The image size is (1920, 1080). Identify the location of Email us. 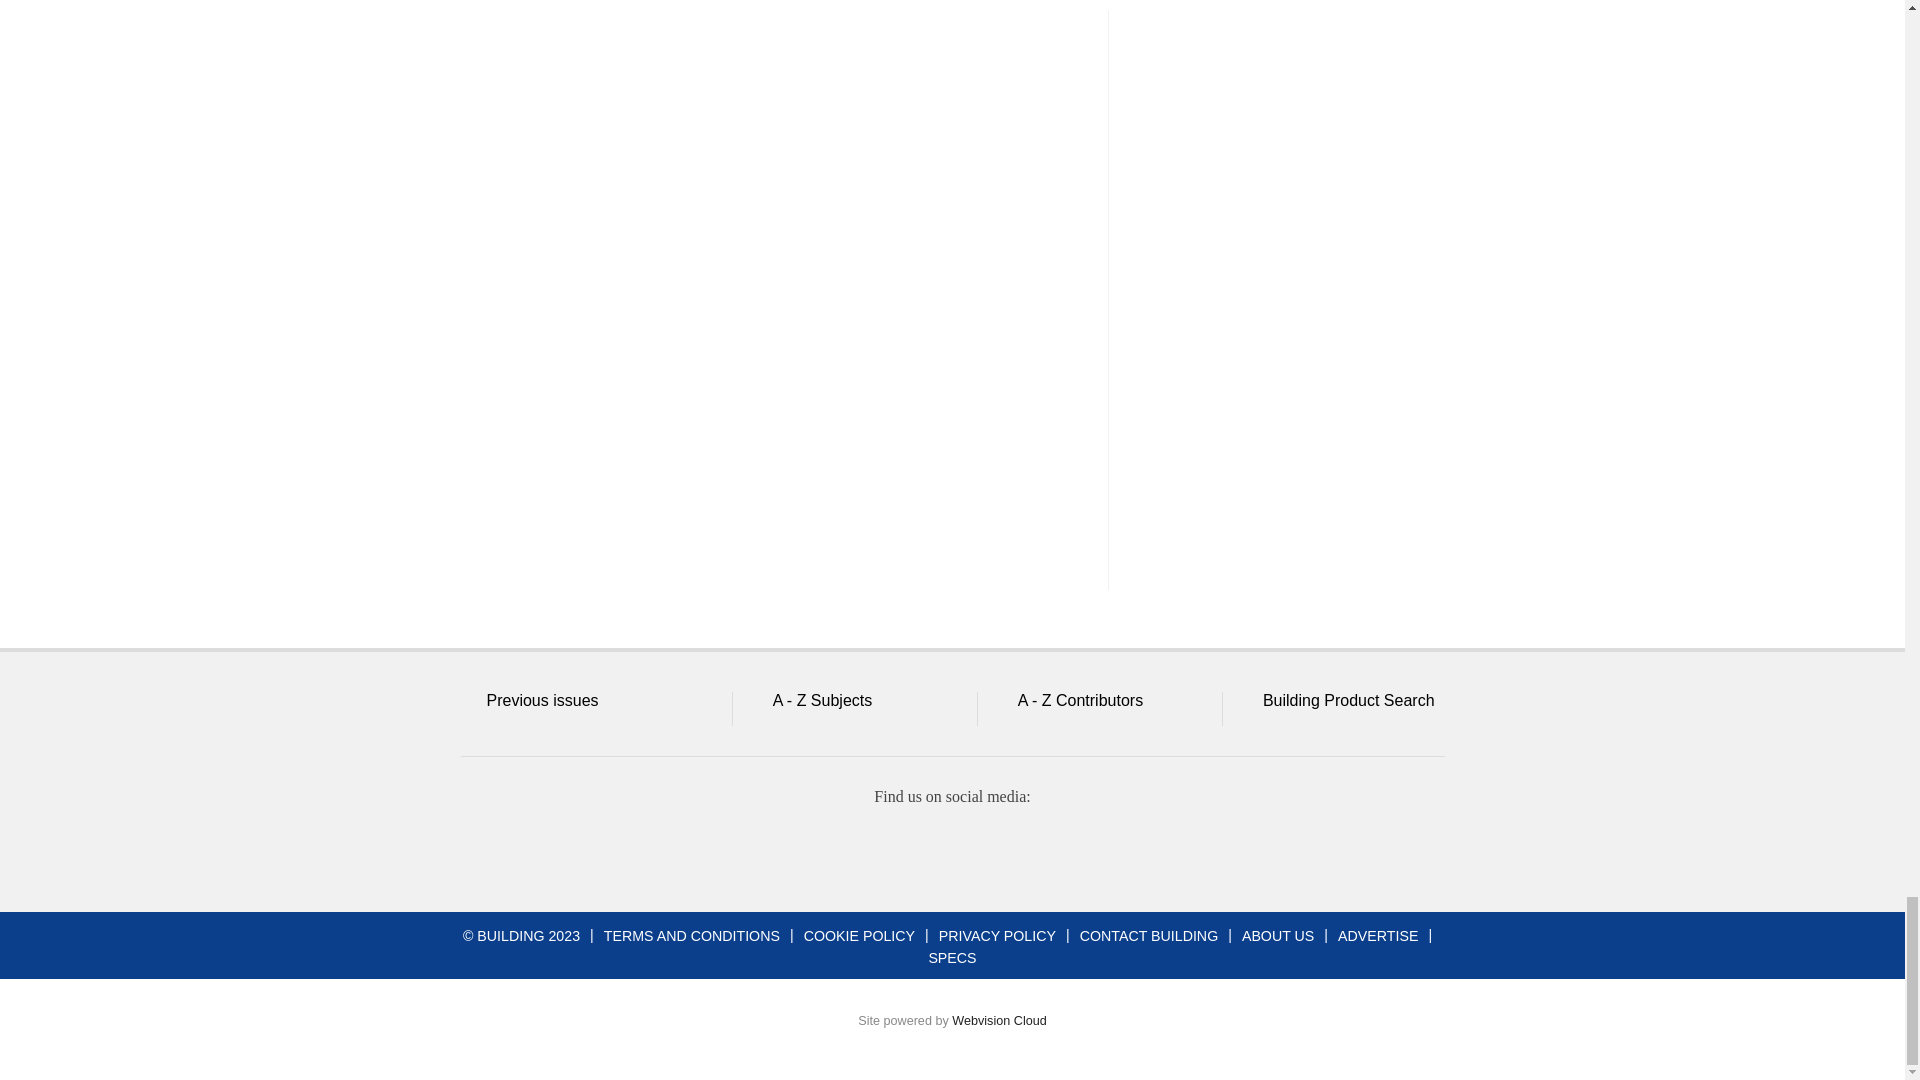
(1024, 850).